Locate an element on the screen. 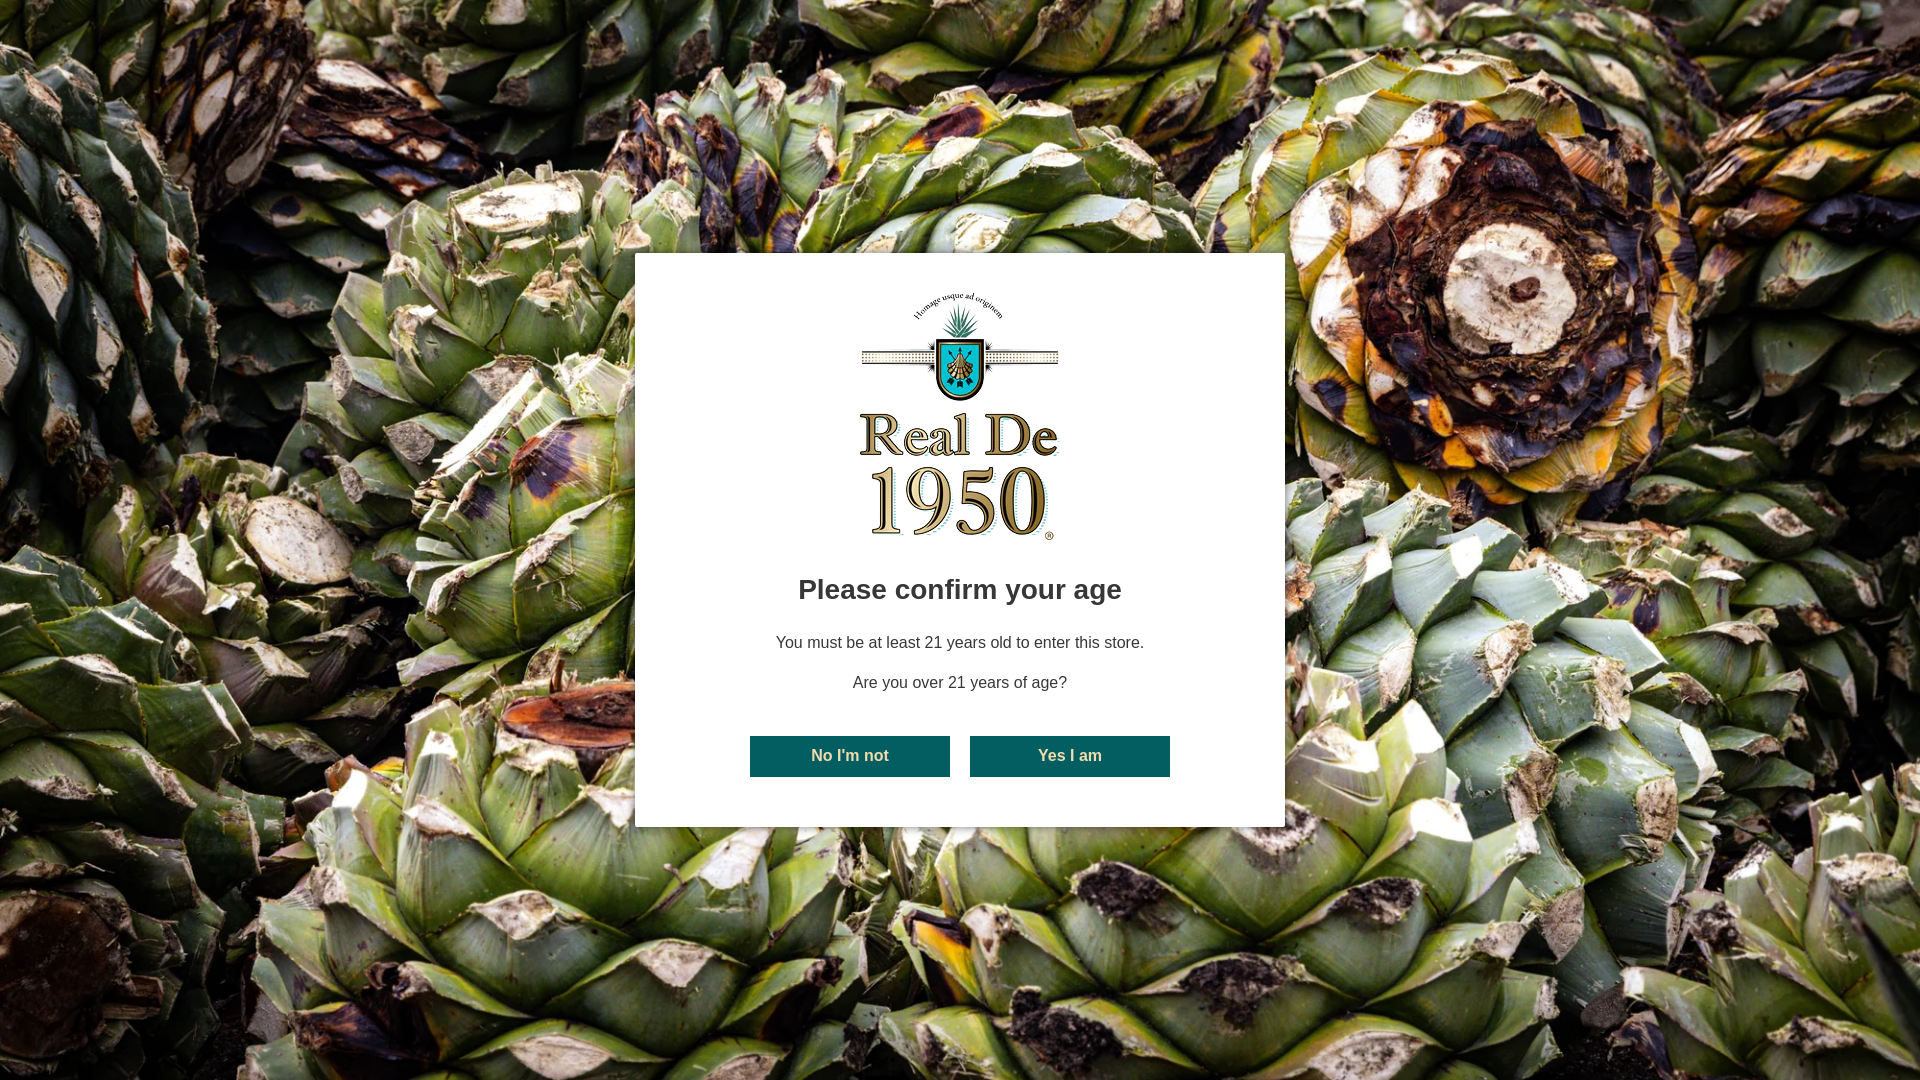 This screenshot has height=1080, width=1920. American Express is located at coordinates (662, 972).